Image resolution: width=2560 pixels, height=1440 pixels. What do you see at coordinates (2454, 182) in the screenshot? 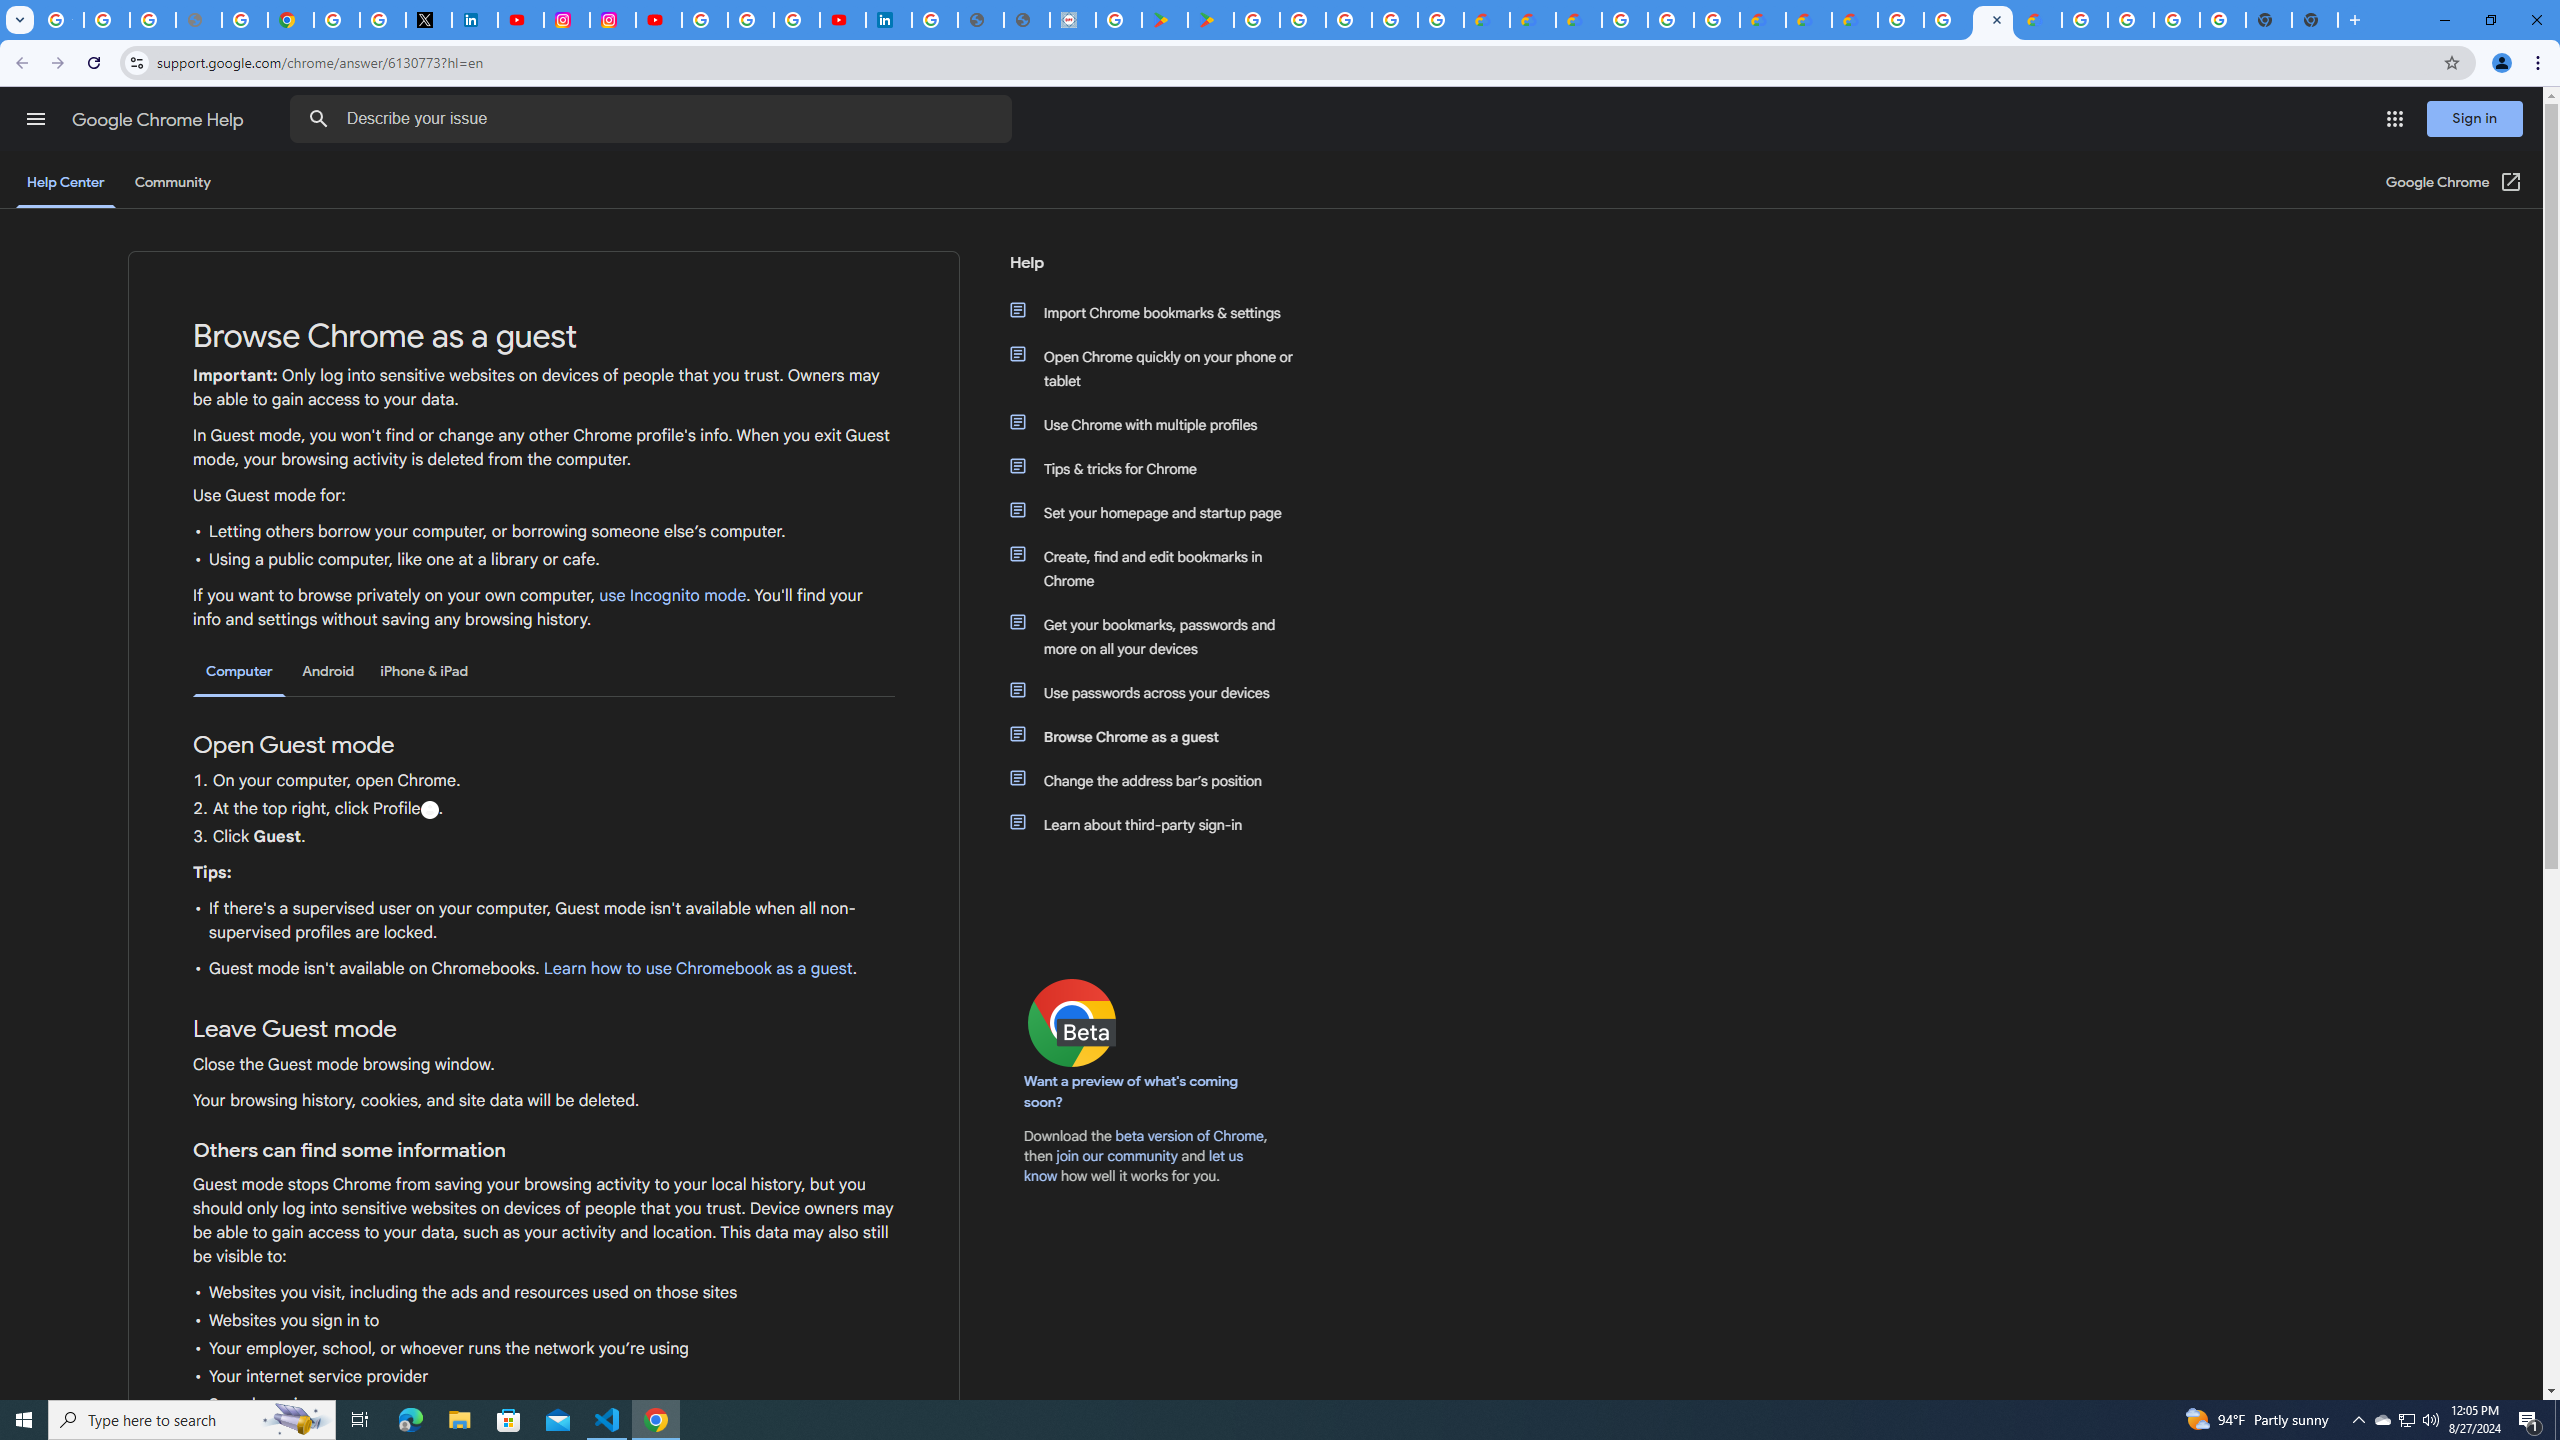
I see `Google Chrome (Open in a new window)` at bounding box center [2454, 182].